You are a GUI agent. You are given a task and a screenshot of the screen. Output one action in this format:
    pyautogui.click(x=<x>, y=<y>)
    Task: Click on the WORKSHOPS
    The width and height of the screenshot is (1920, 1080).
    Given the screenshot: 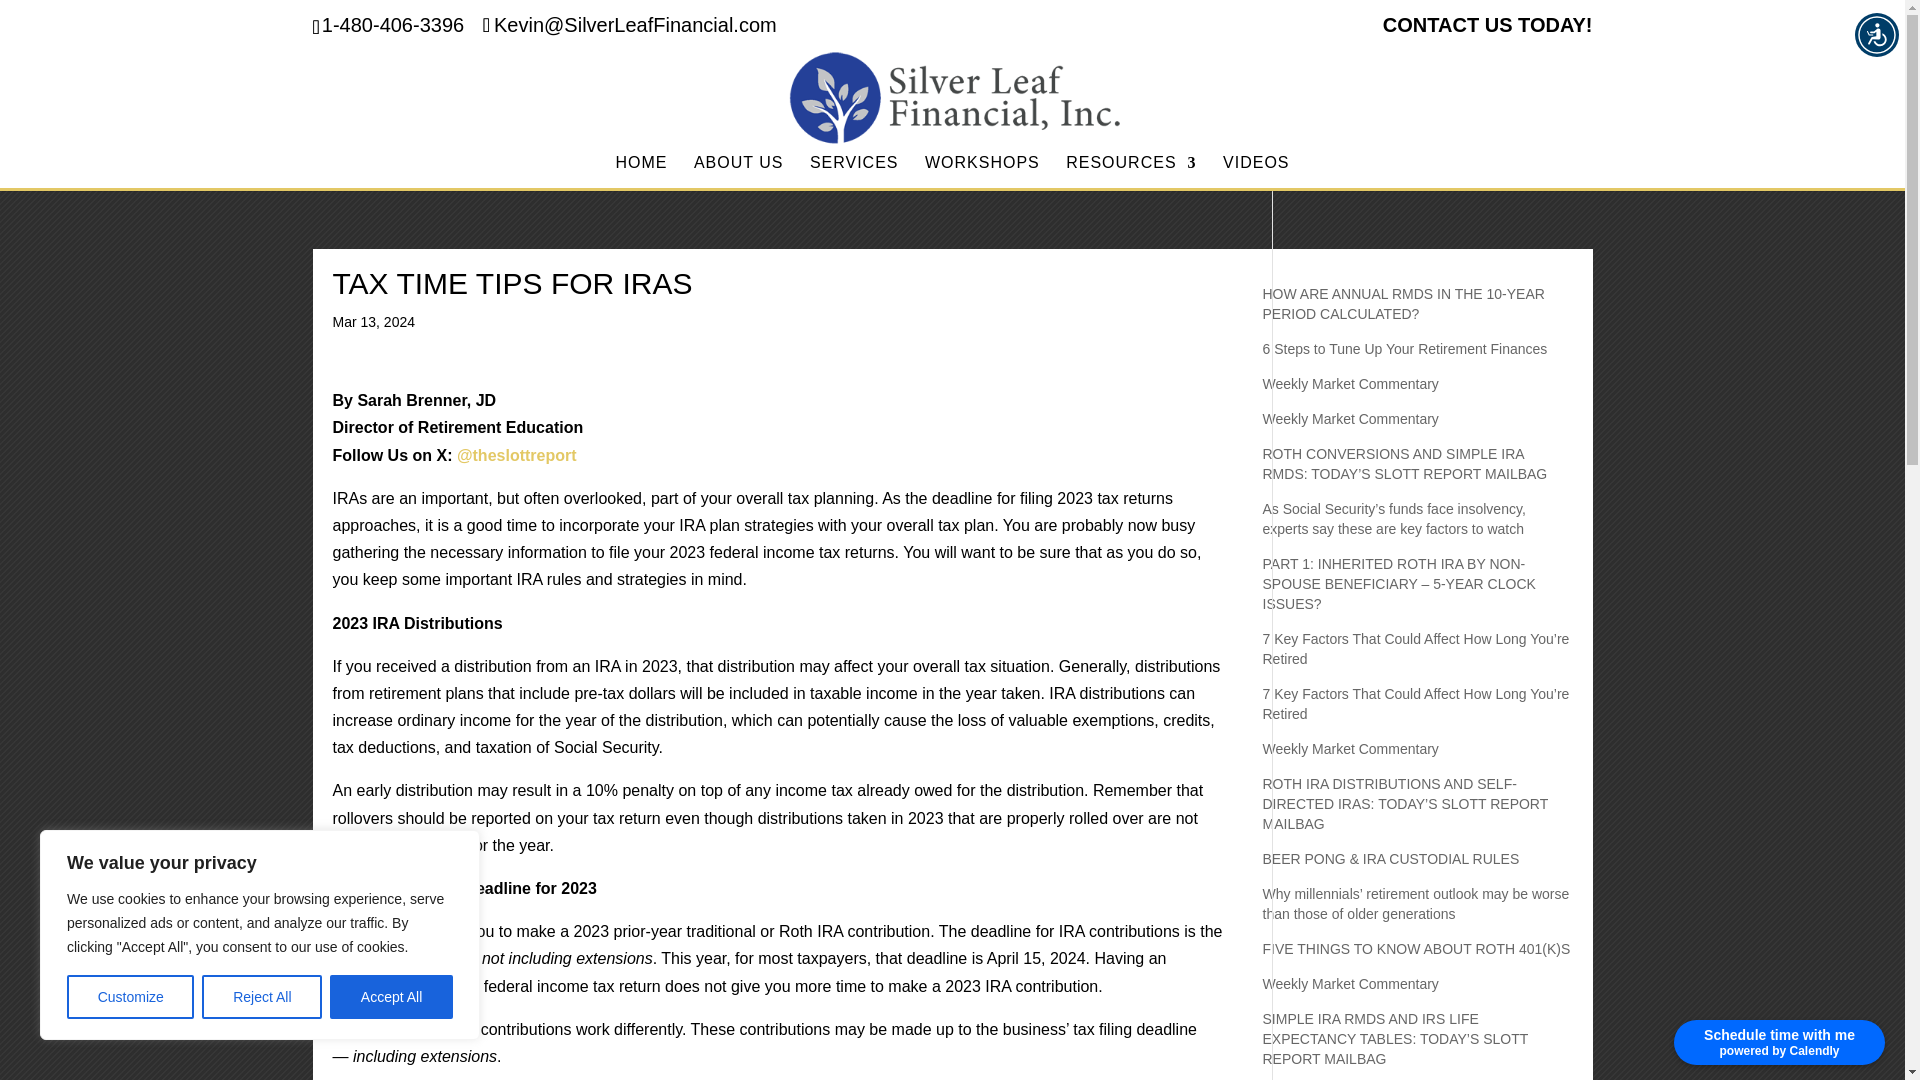 What is the action you would take?
    pyautogui.click(x=982, y=171)
    